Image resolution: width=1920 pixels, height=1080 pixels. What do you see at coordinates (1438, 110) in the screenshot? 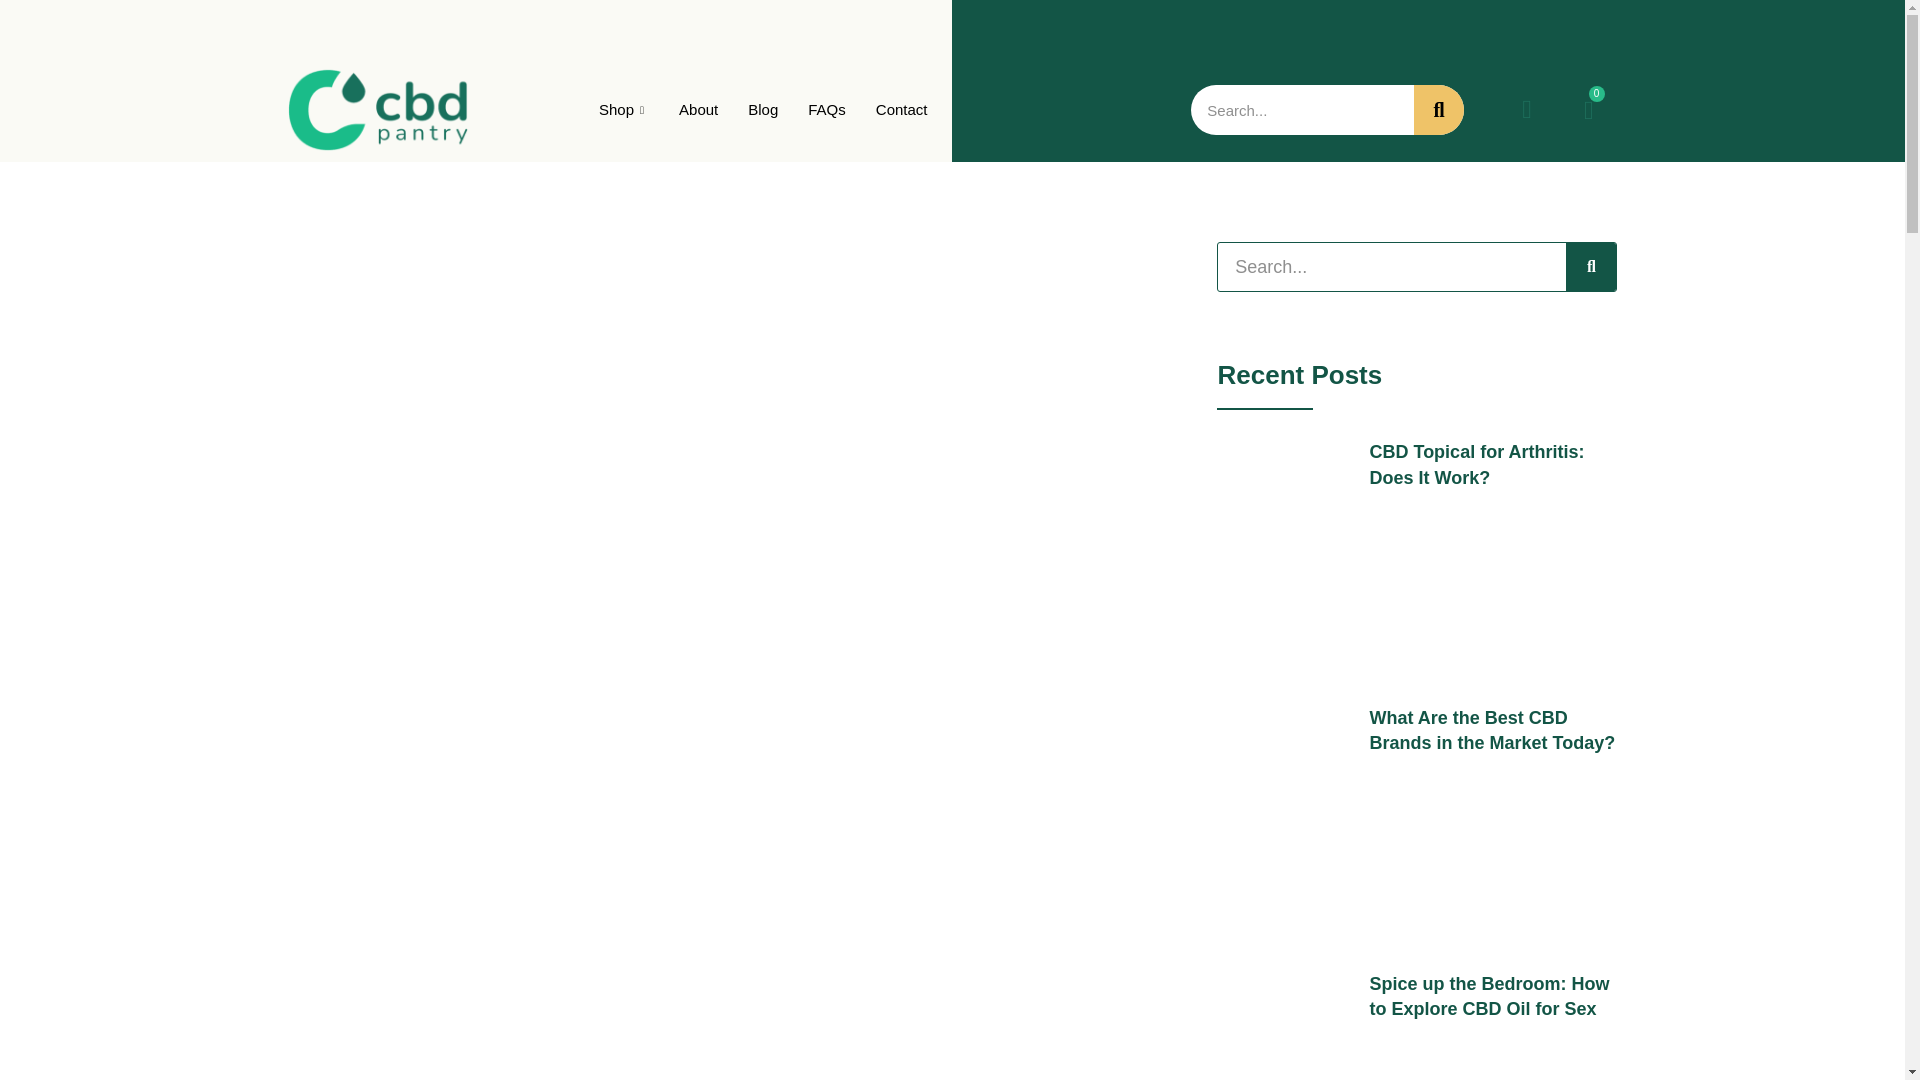
I see `Search` at bounding box center [1438, 110].